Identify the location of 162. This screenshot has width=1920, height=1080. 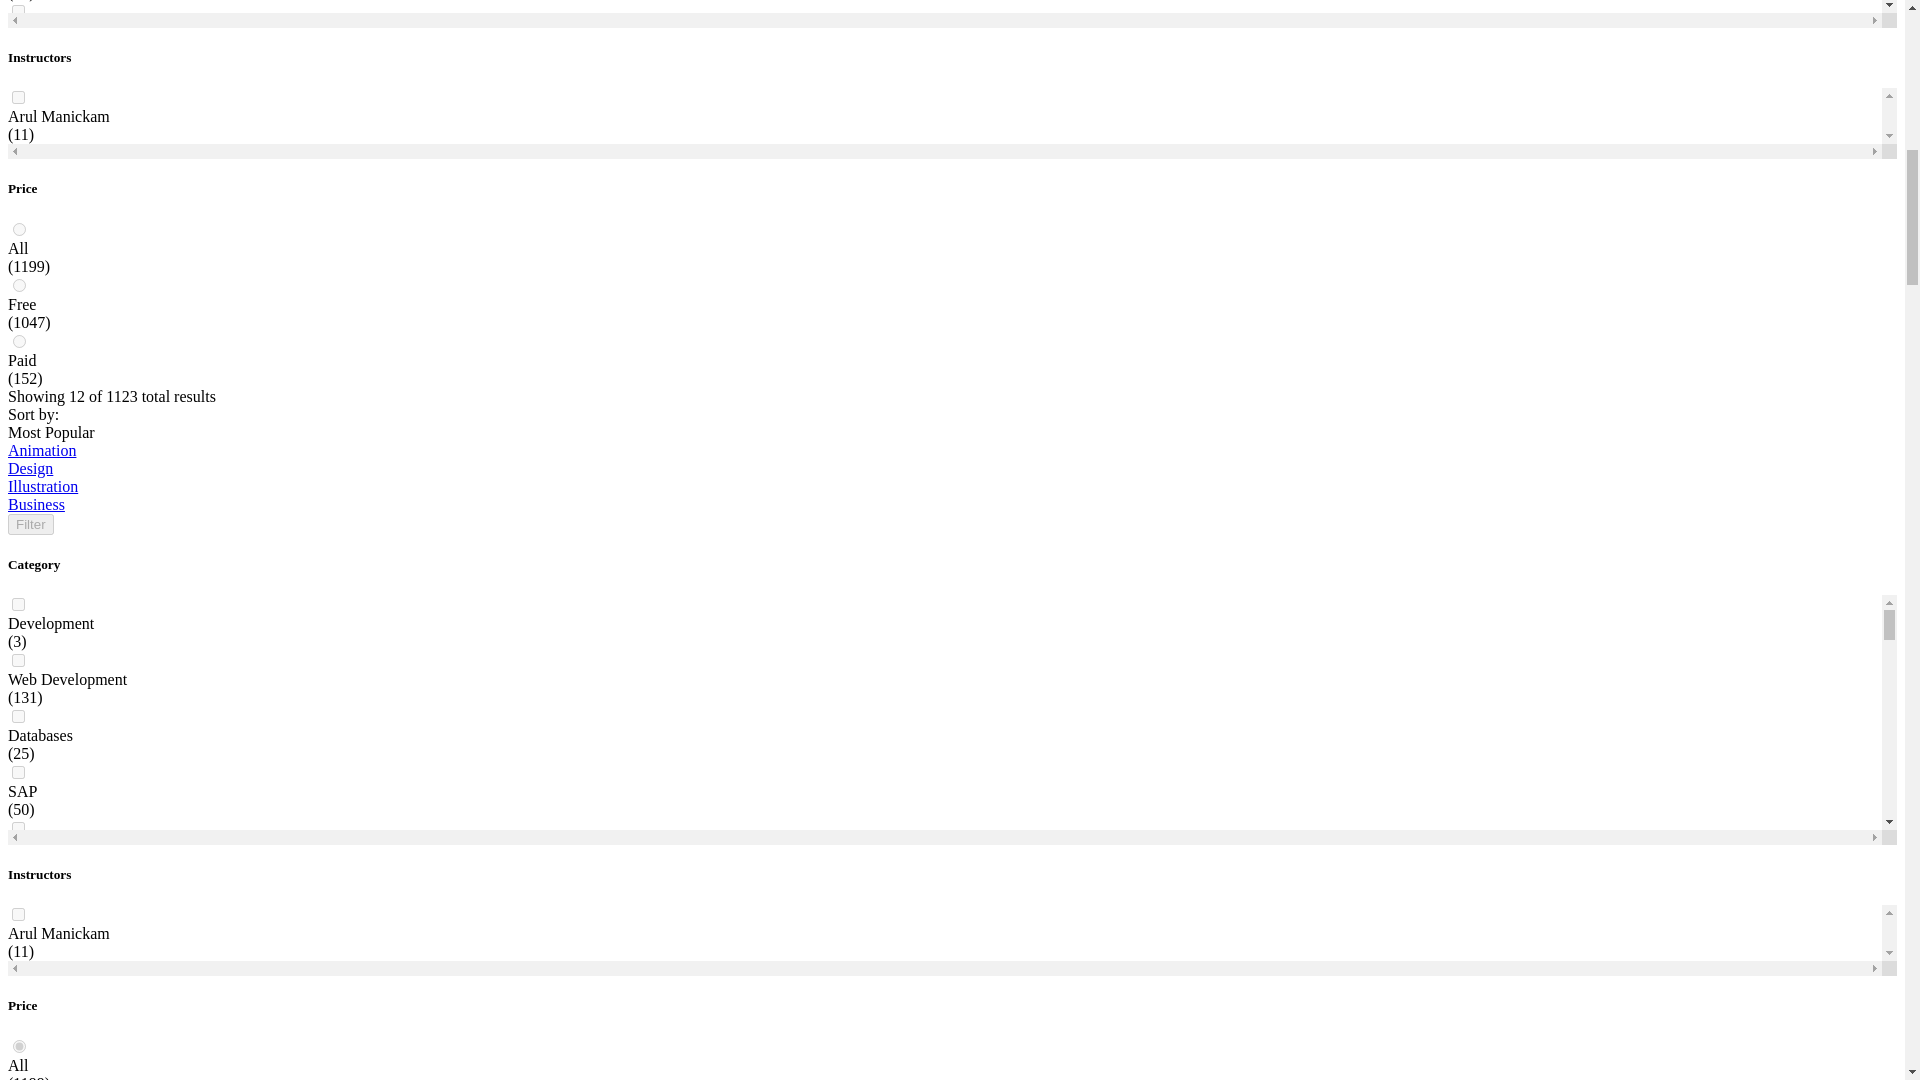
(18, 122).